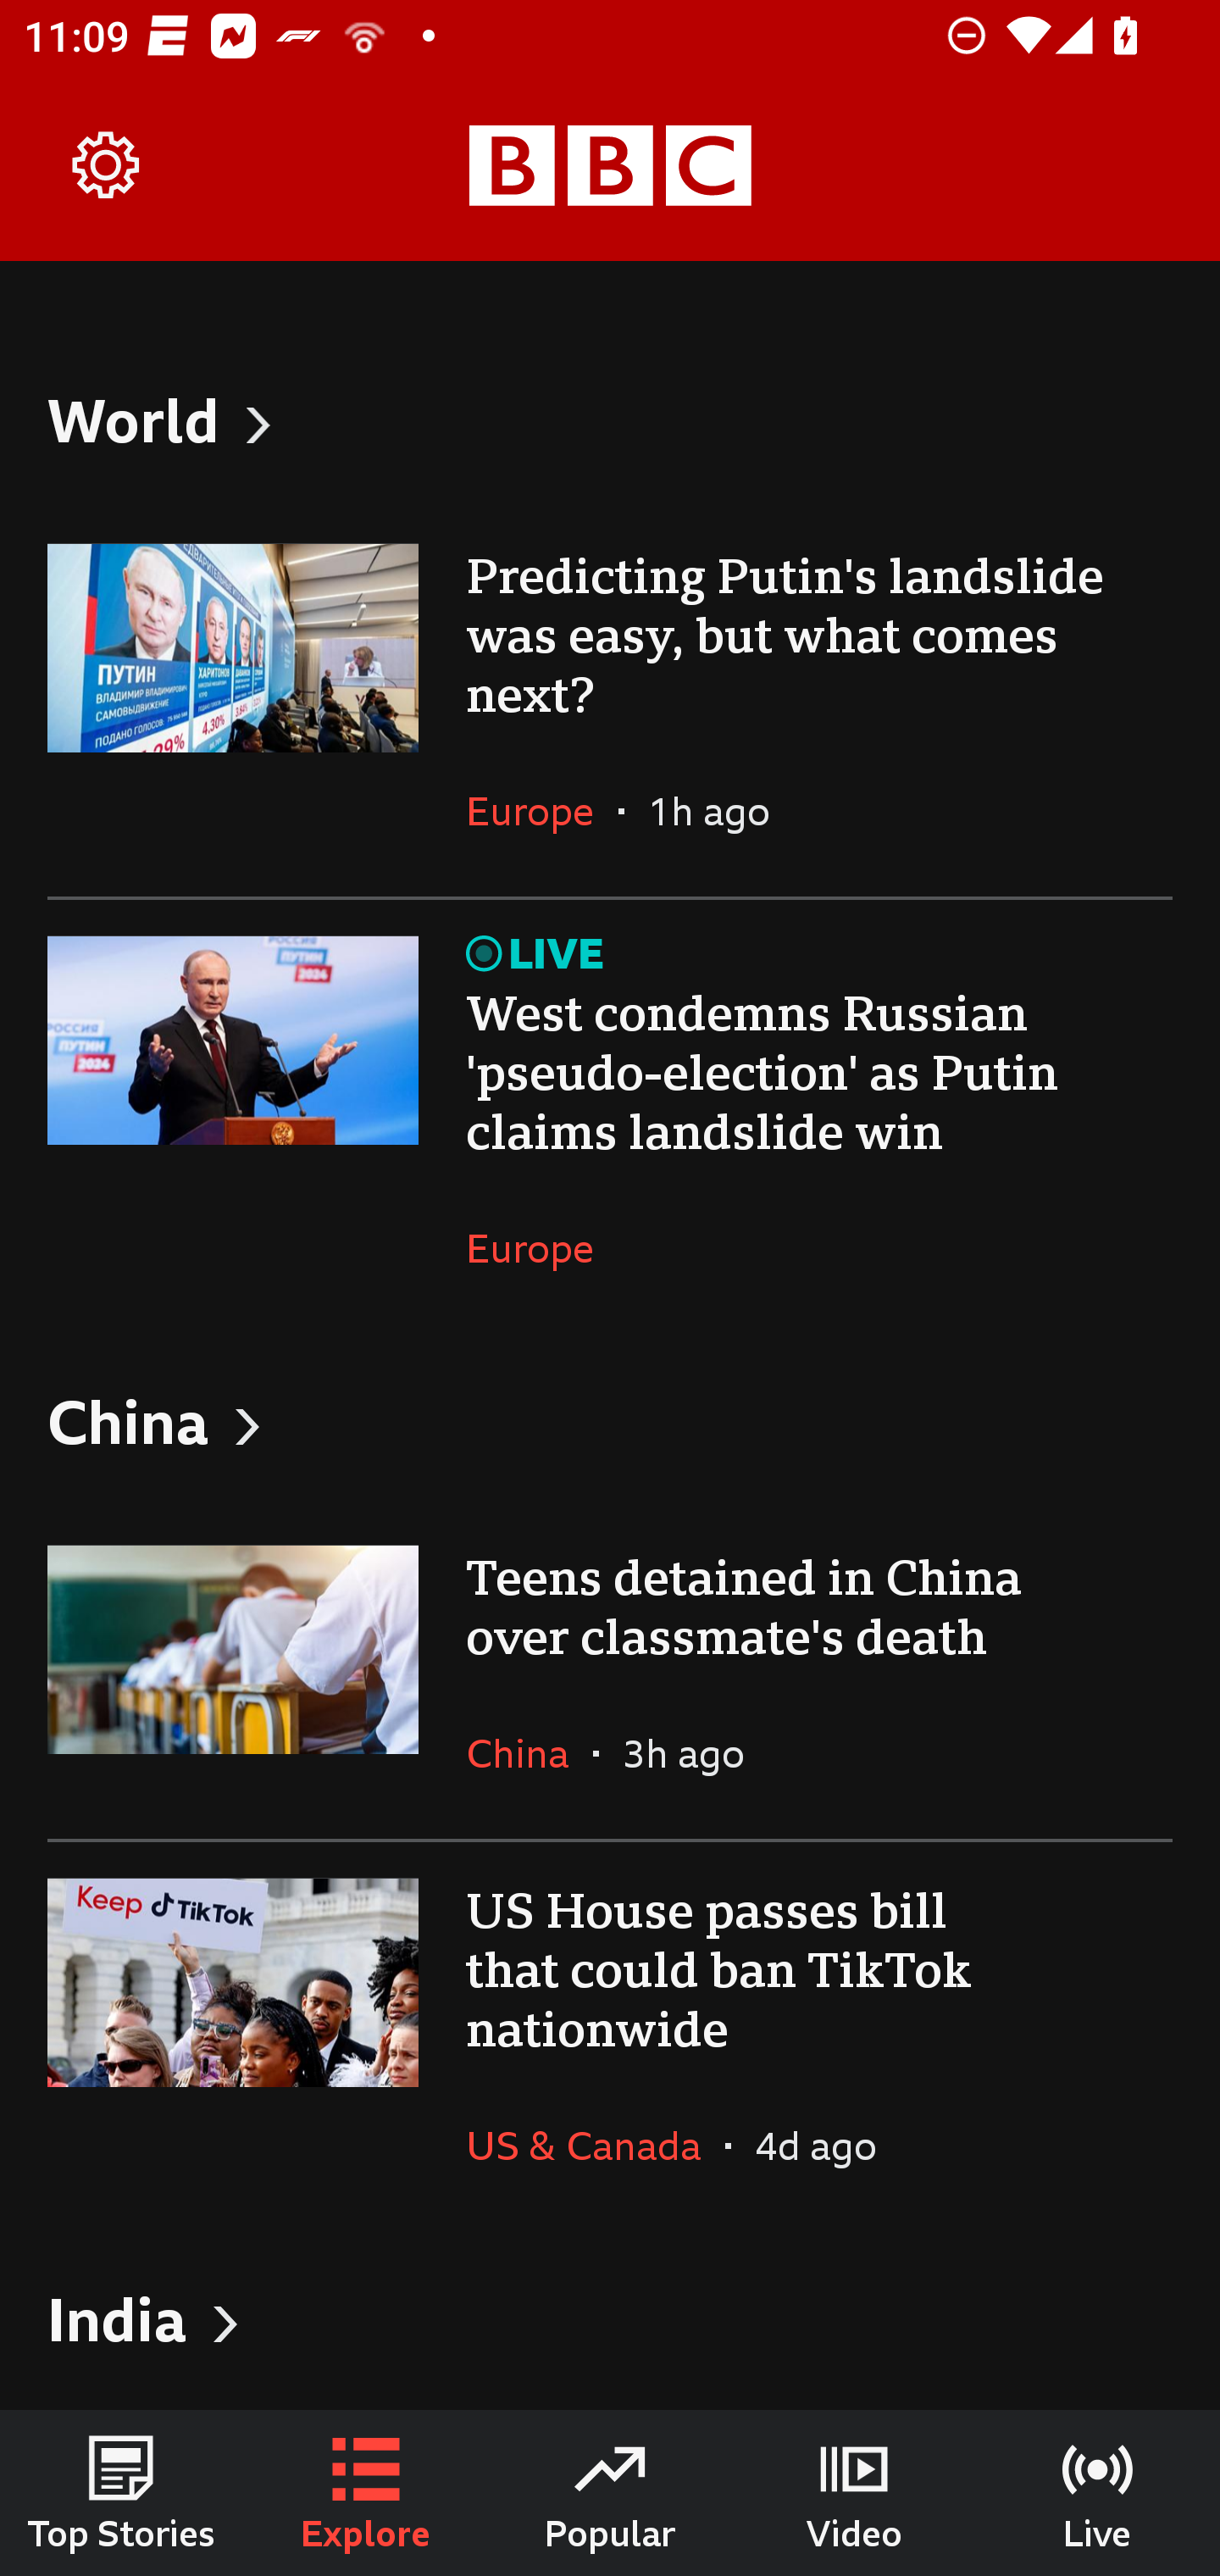 The height and width of the screenshot is (2576, 1220). What do you see at coordinates (610, 1422) in the screenshot?
I see `China, Heading China   ` at bounding box center [610, 1422].